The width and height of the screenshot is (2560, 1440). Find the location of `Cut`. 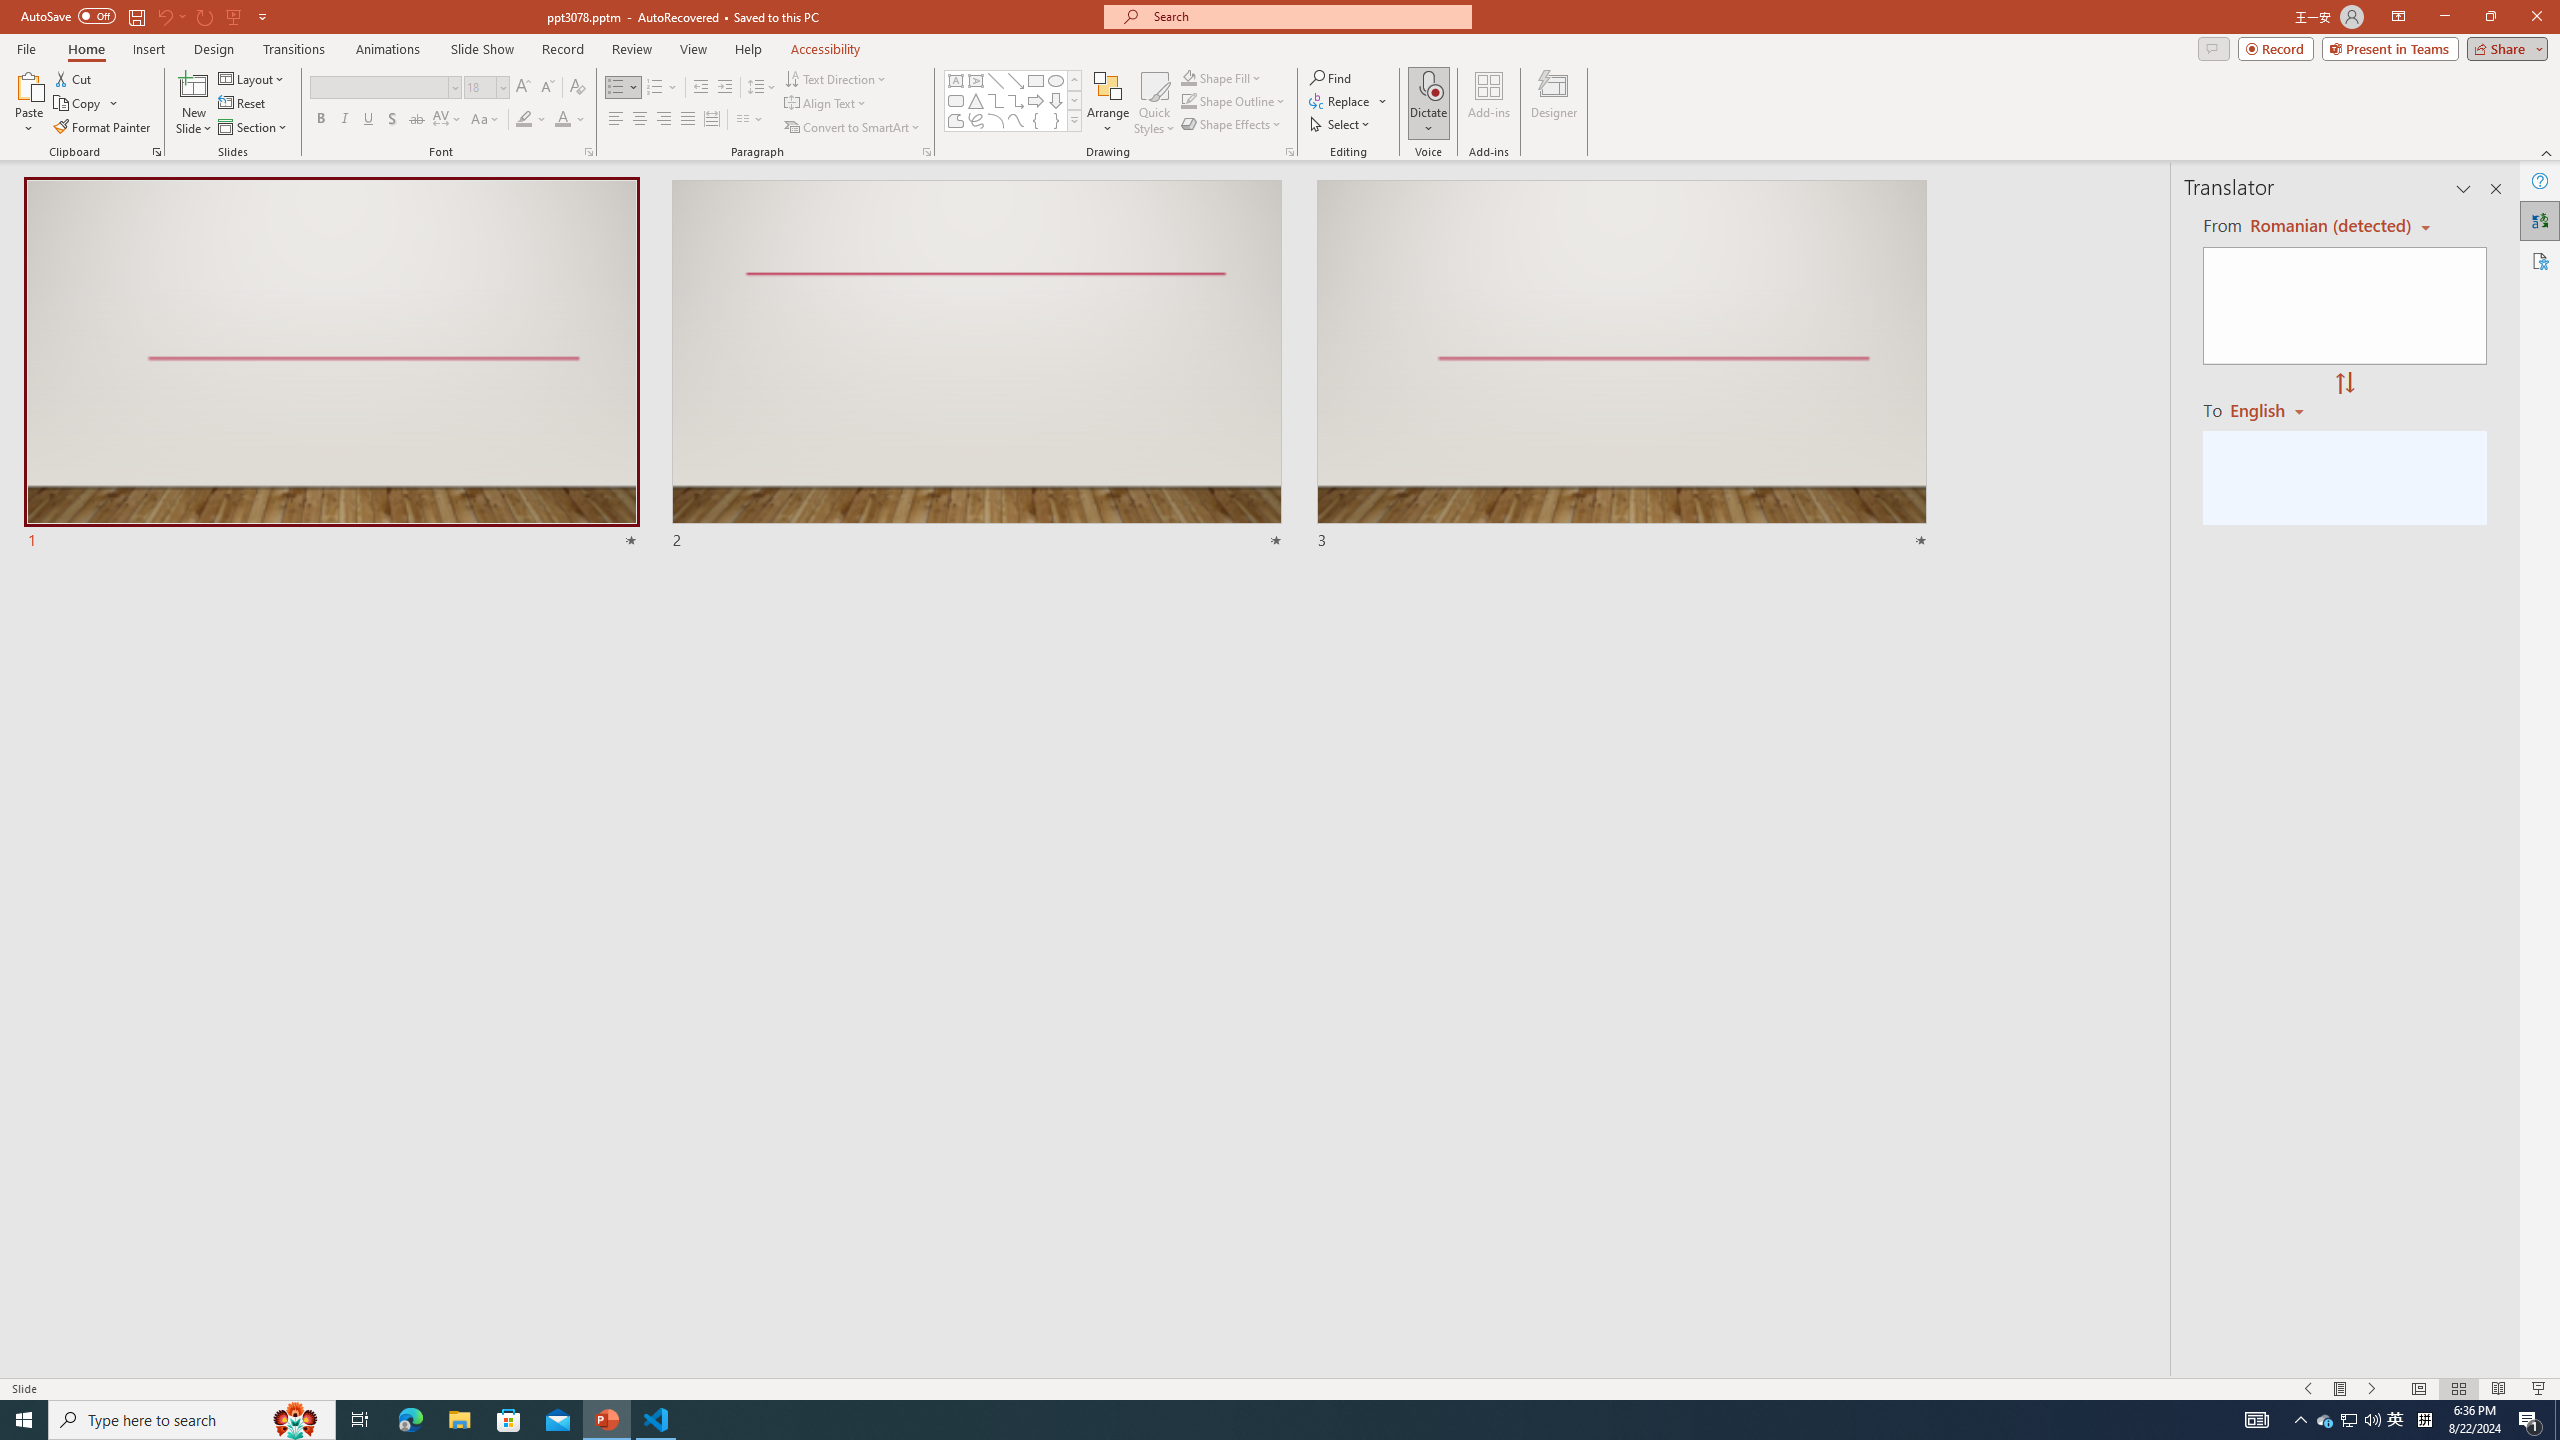

Cut is located at coordinates (74, 78).